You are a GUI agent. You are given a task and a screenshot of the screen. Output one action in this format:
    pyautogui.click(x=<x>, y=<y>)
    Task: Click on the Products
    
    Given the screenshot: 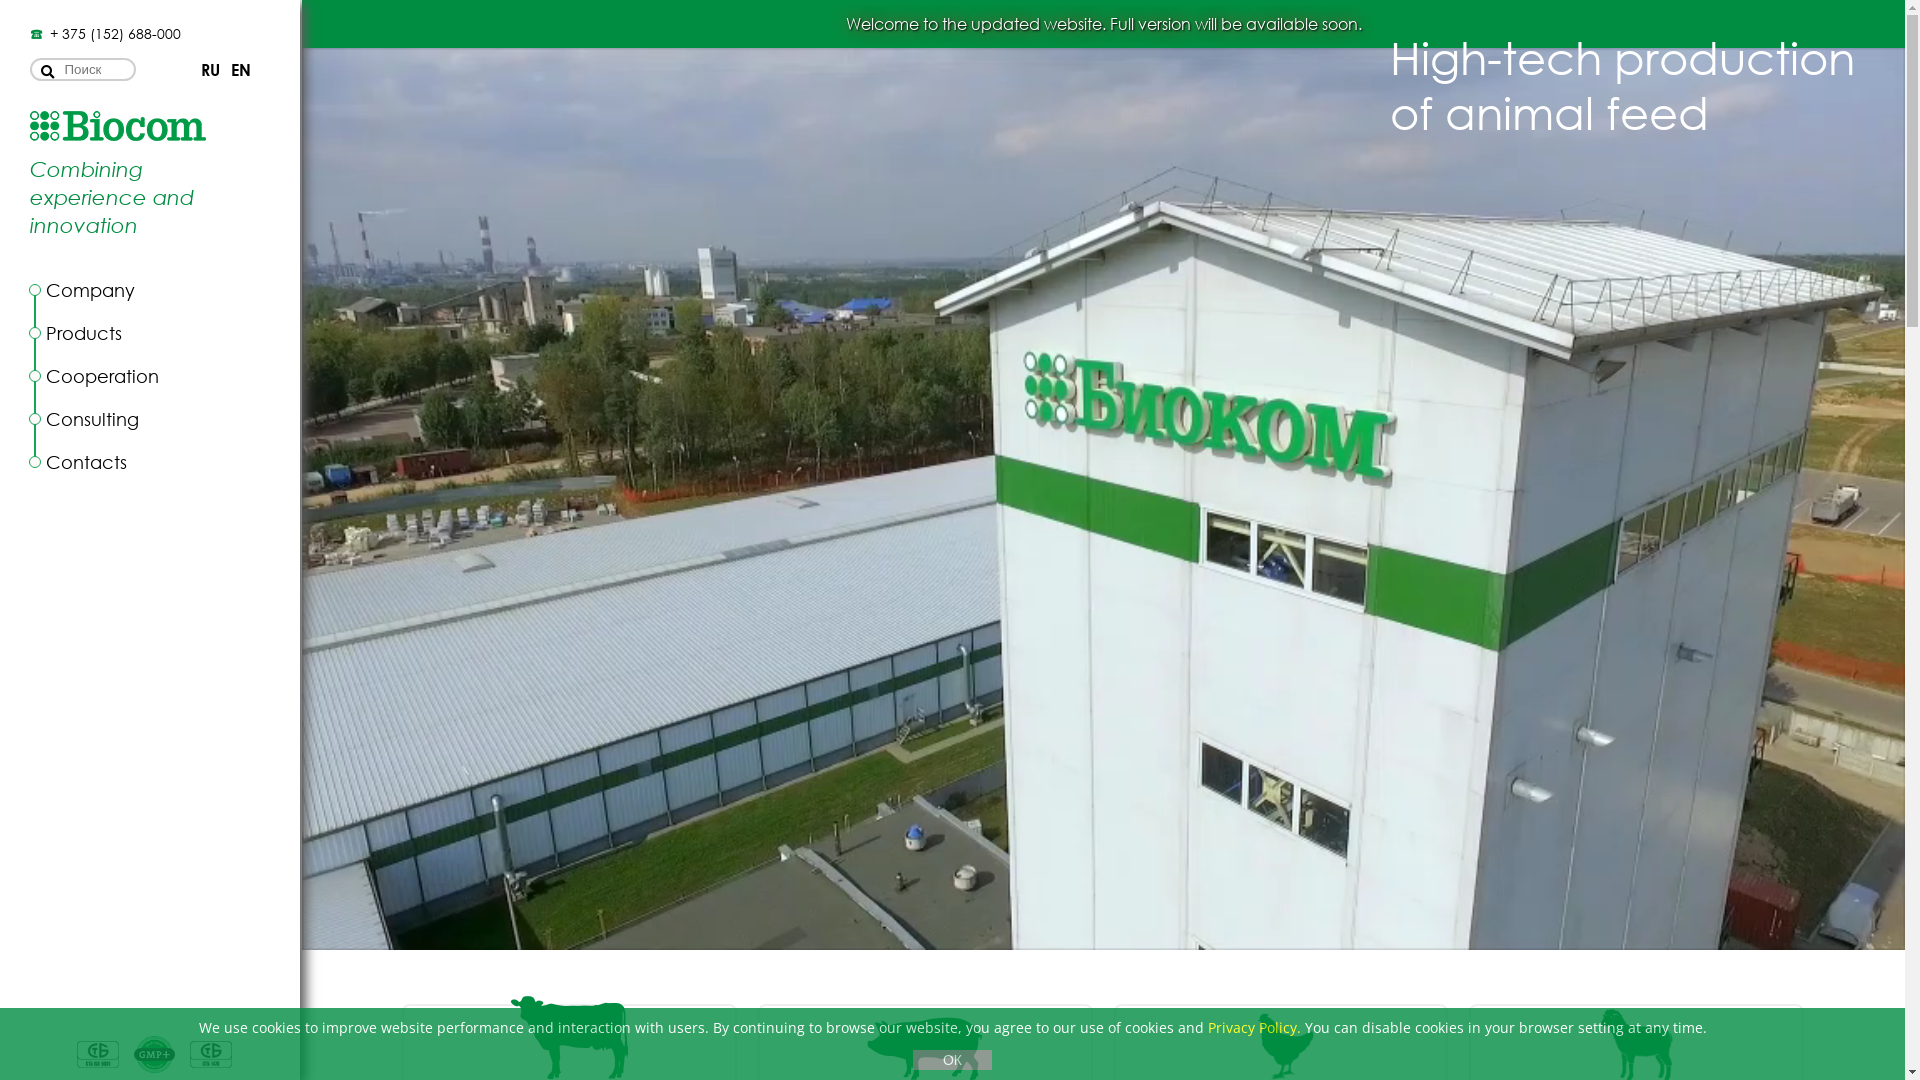 What is the action you would take?
    pyautogui.click(x=79, y=334)
    